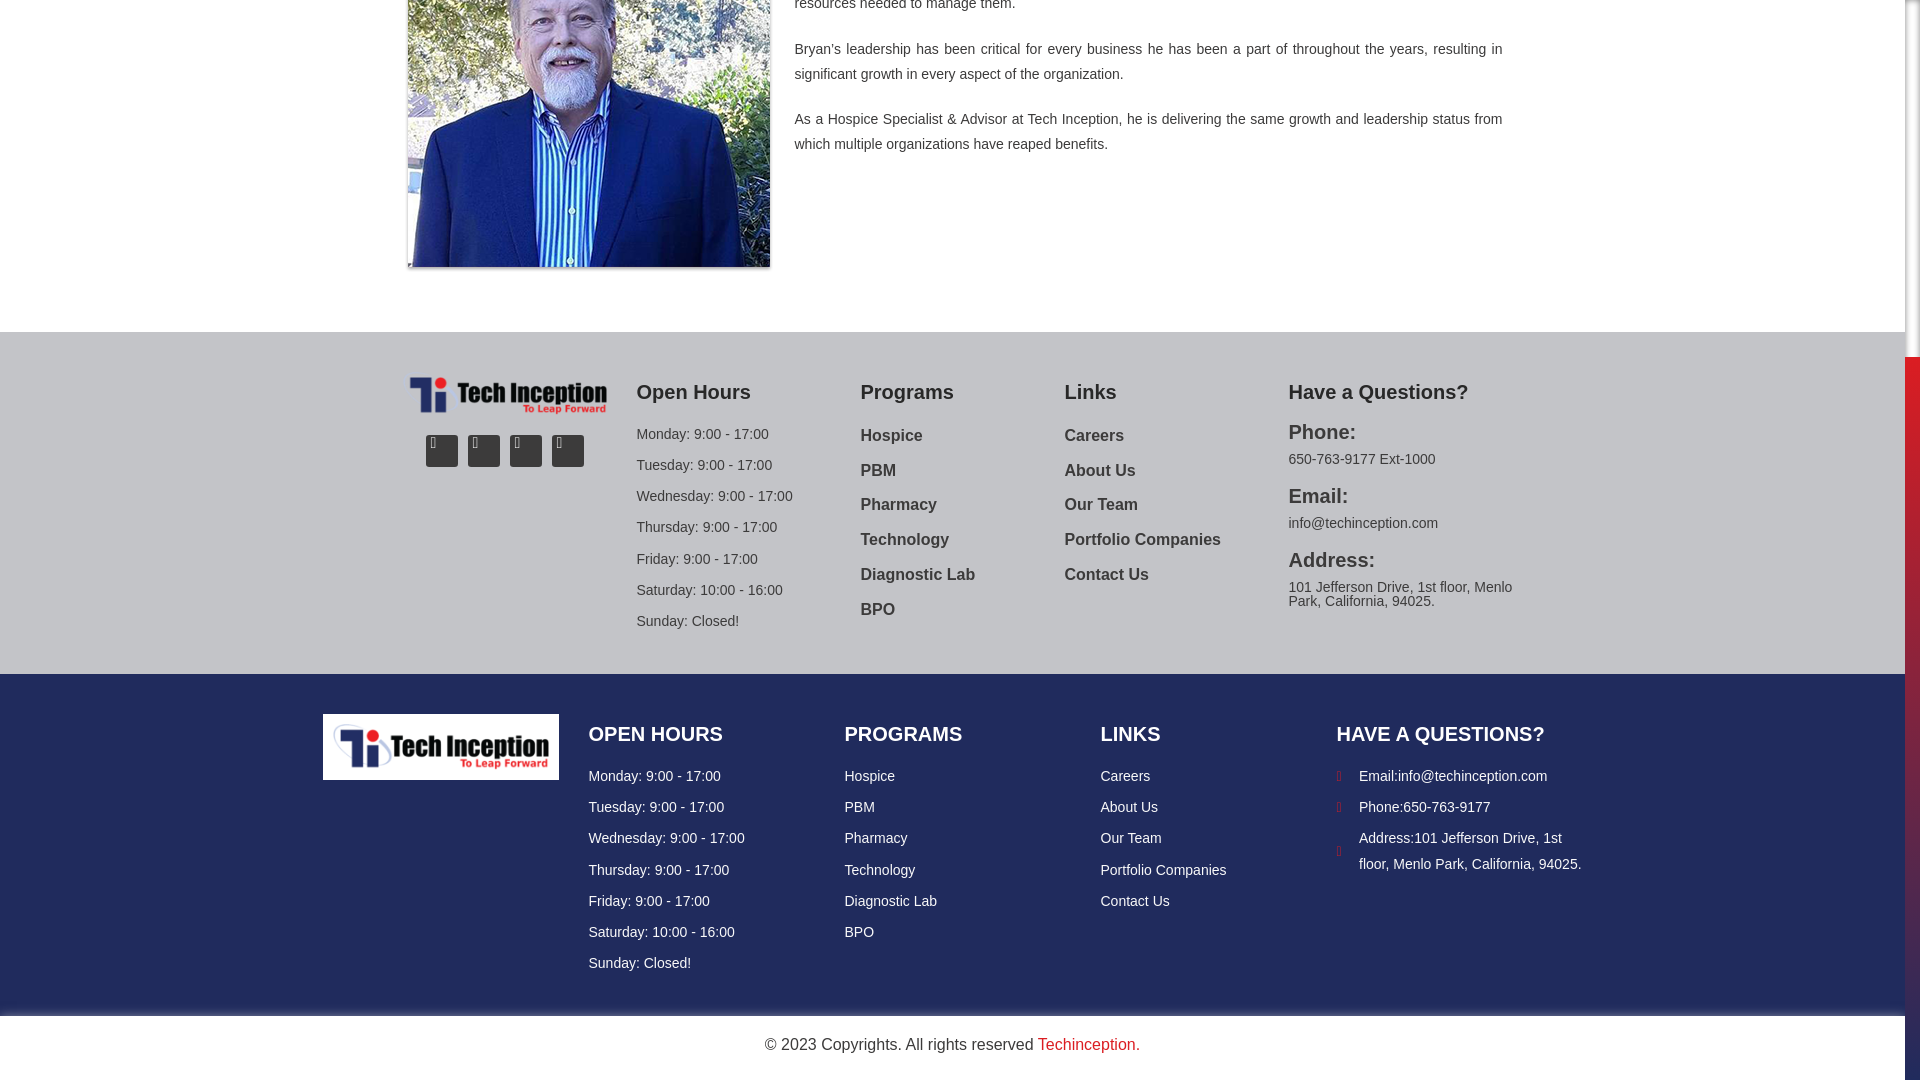 The image size is (1920, 1080). I want to click on Pharmacy, so click(956, 838).